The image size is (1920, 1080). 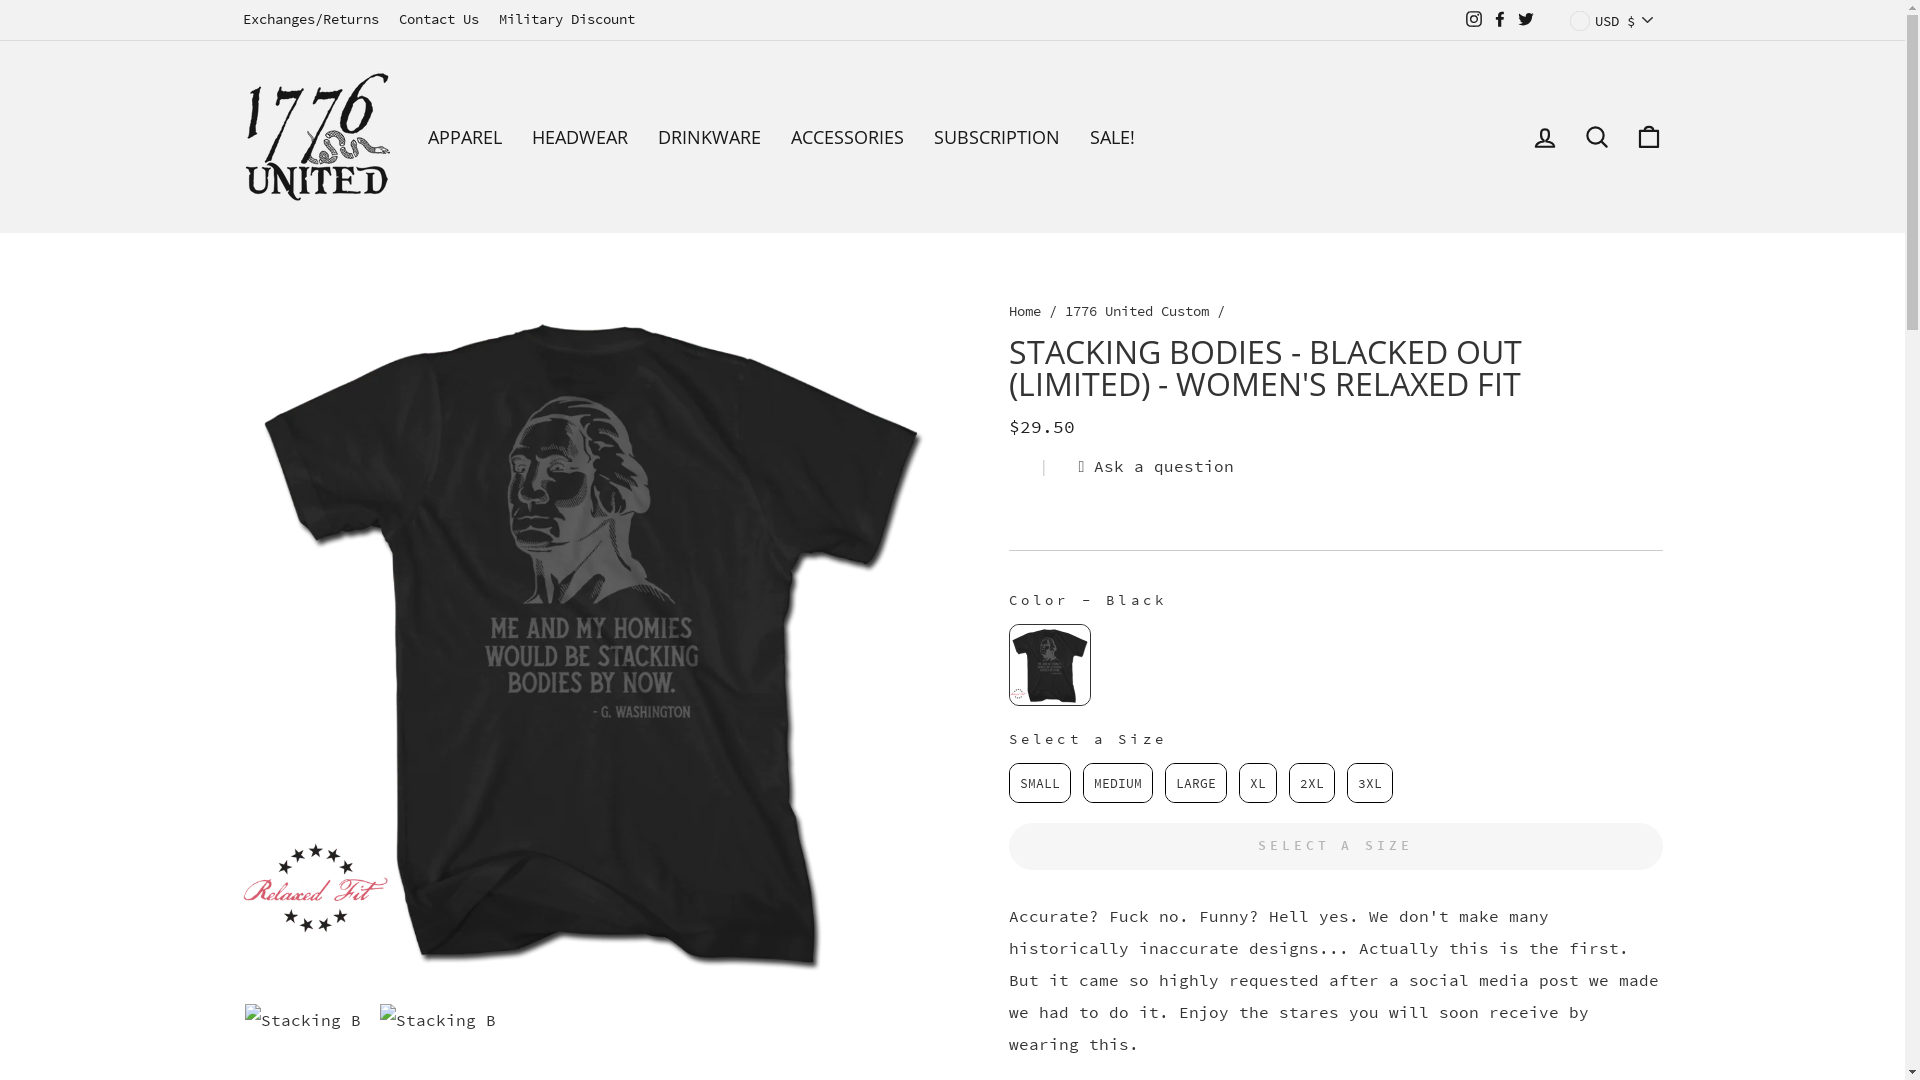 I want to click on Home, so click(x=1024, y=312).